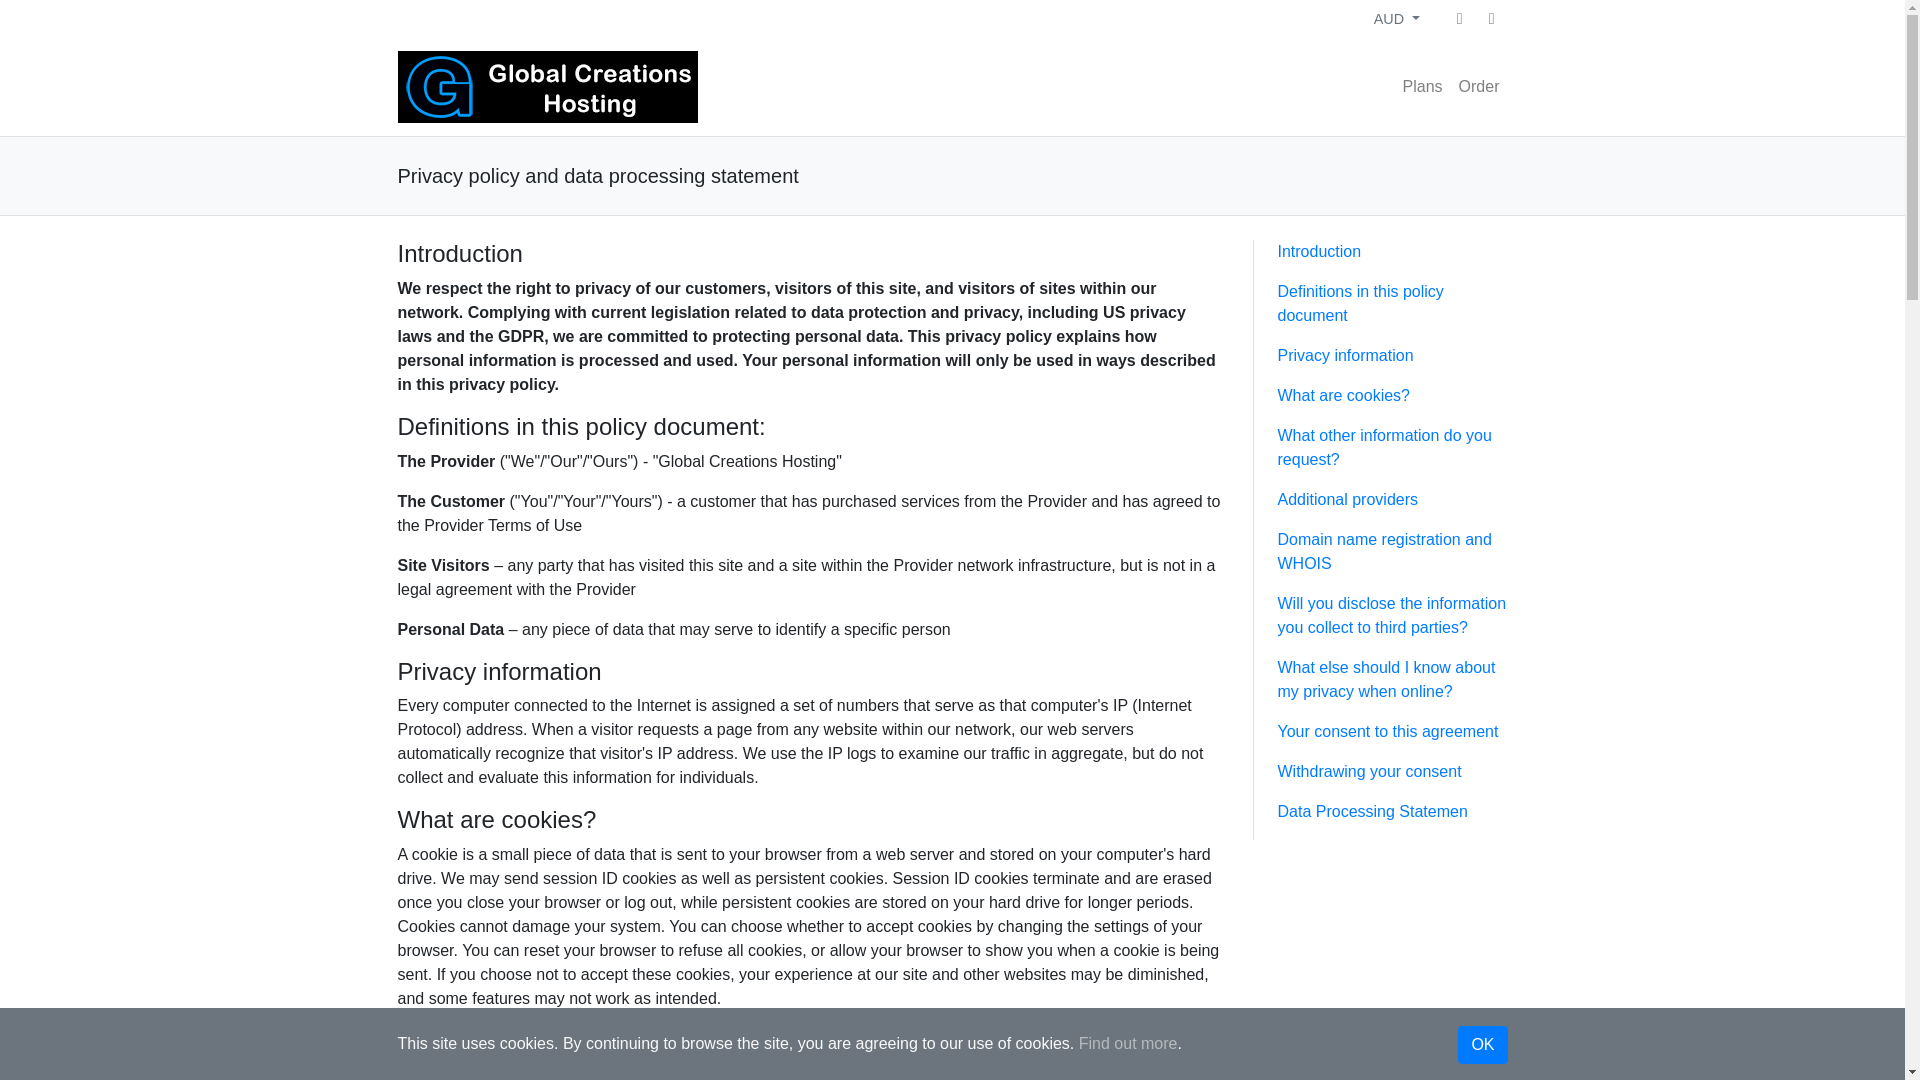 The image size is (1920, 1080). I want to click on Domain name registration and WHOIS, so click(1384, 552).